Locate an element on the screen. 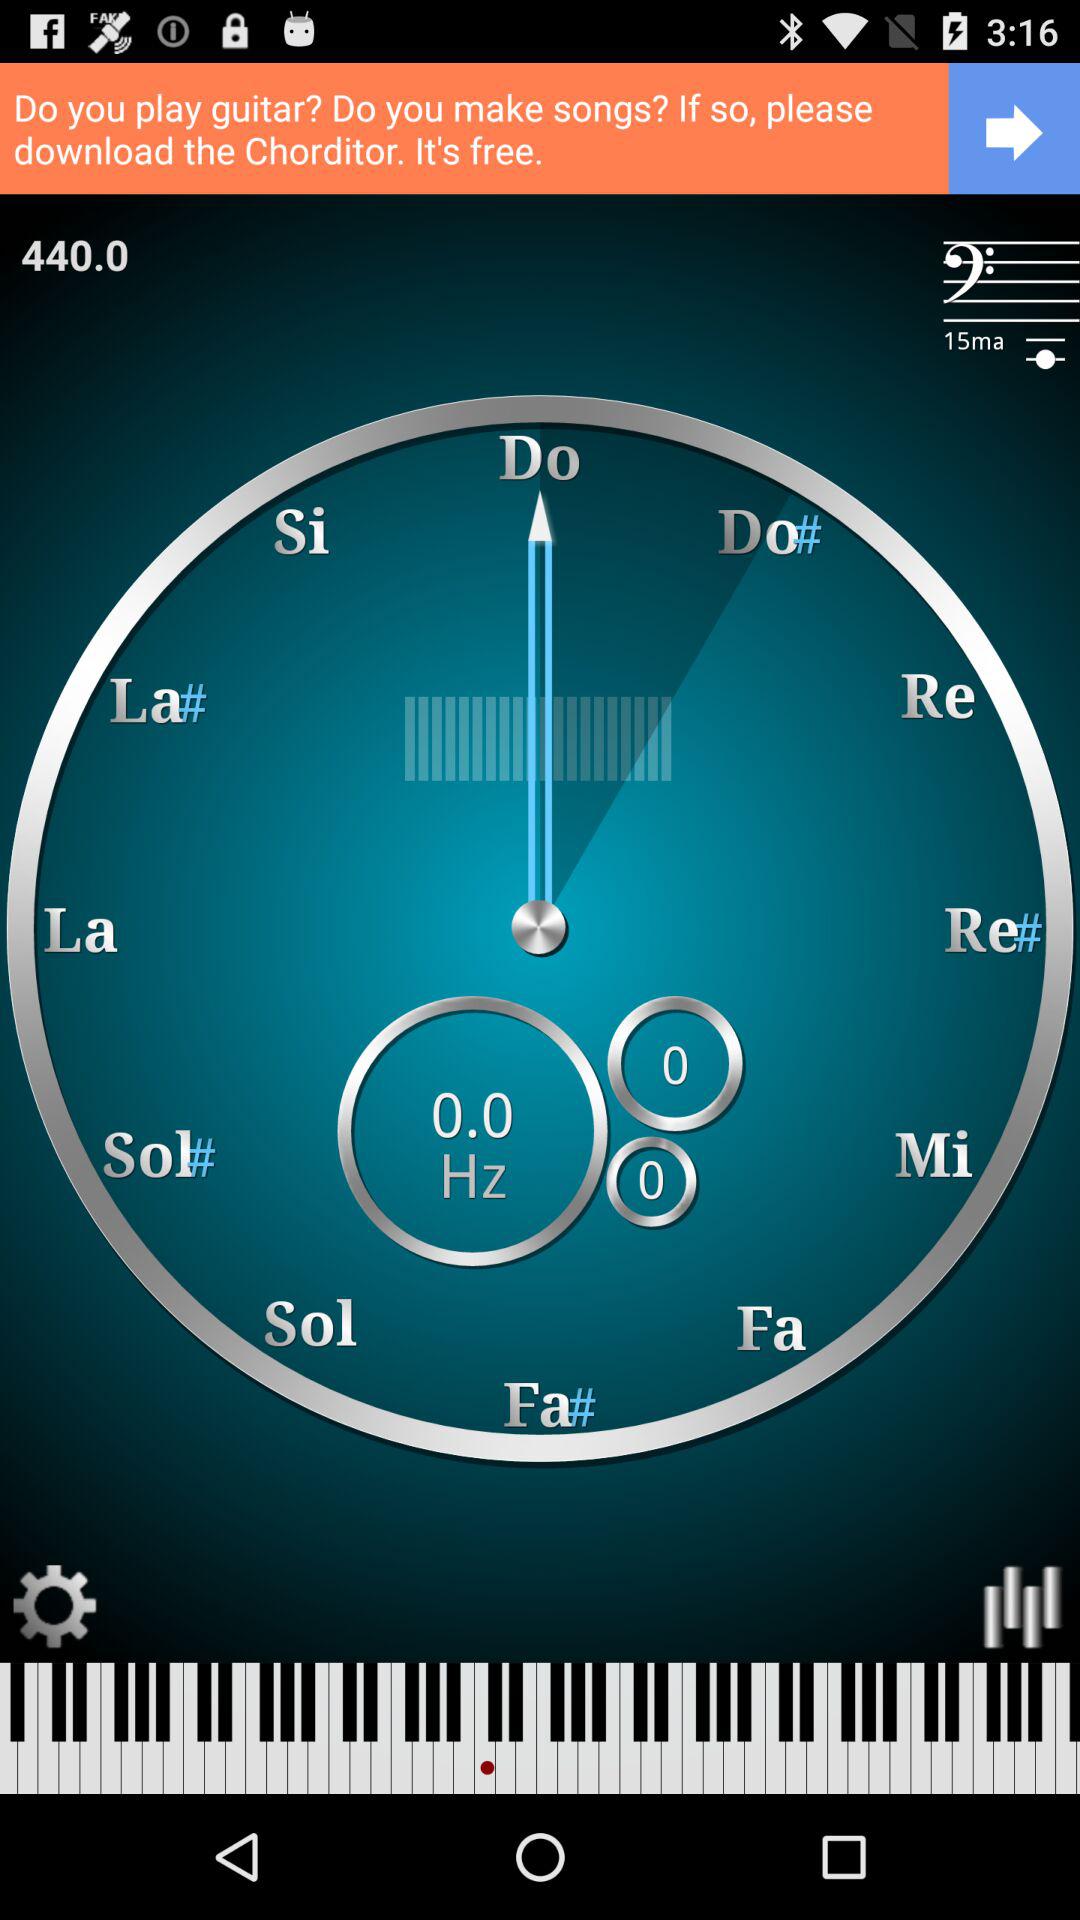  turn on icon below the c a r is located at coordinates (1012, 282).